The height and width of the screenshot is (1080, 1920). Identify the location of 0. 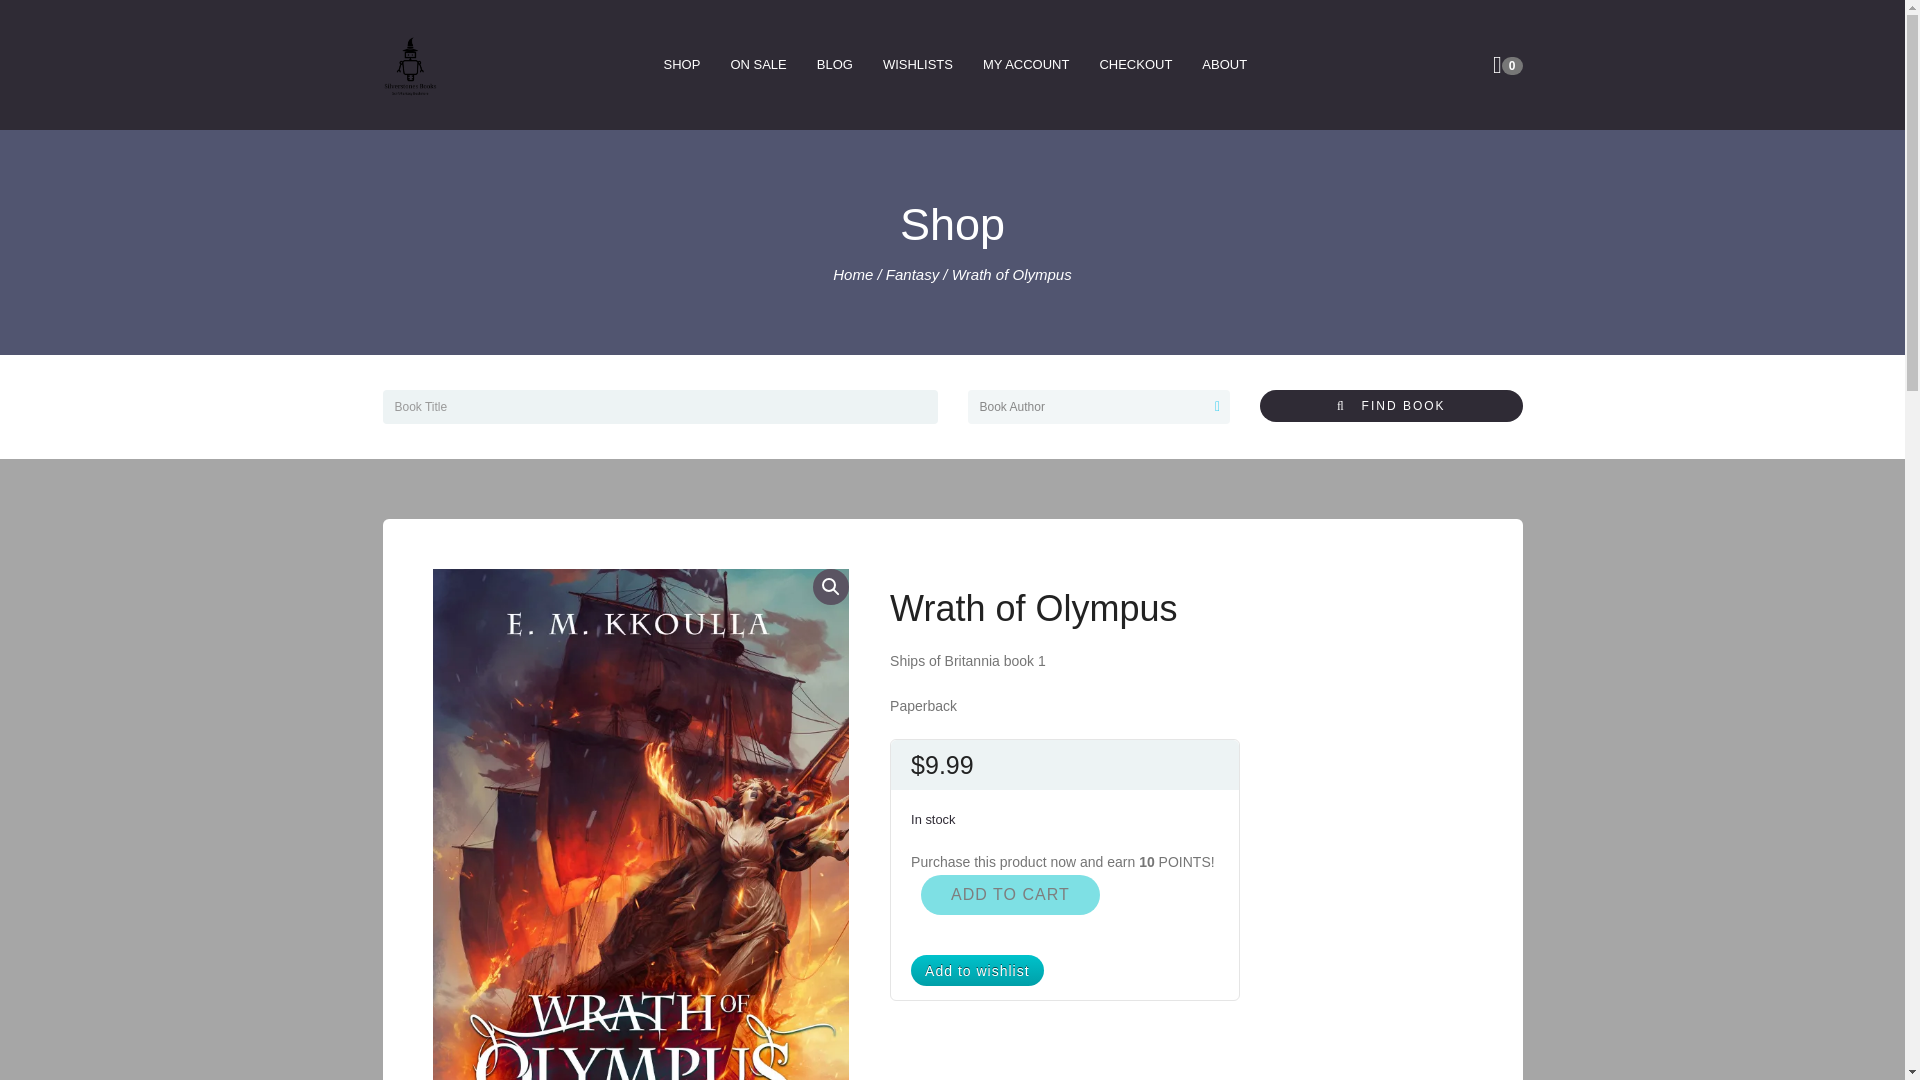
(1497, 64).